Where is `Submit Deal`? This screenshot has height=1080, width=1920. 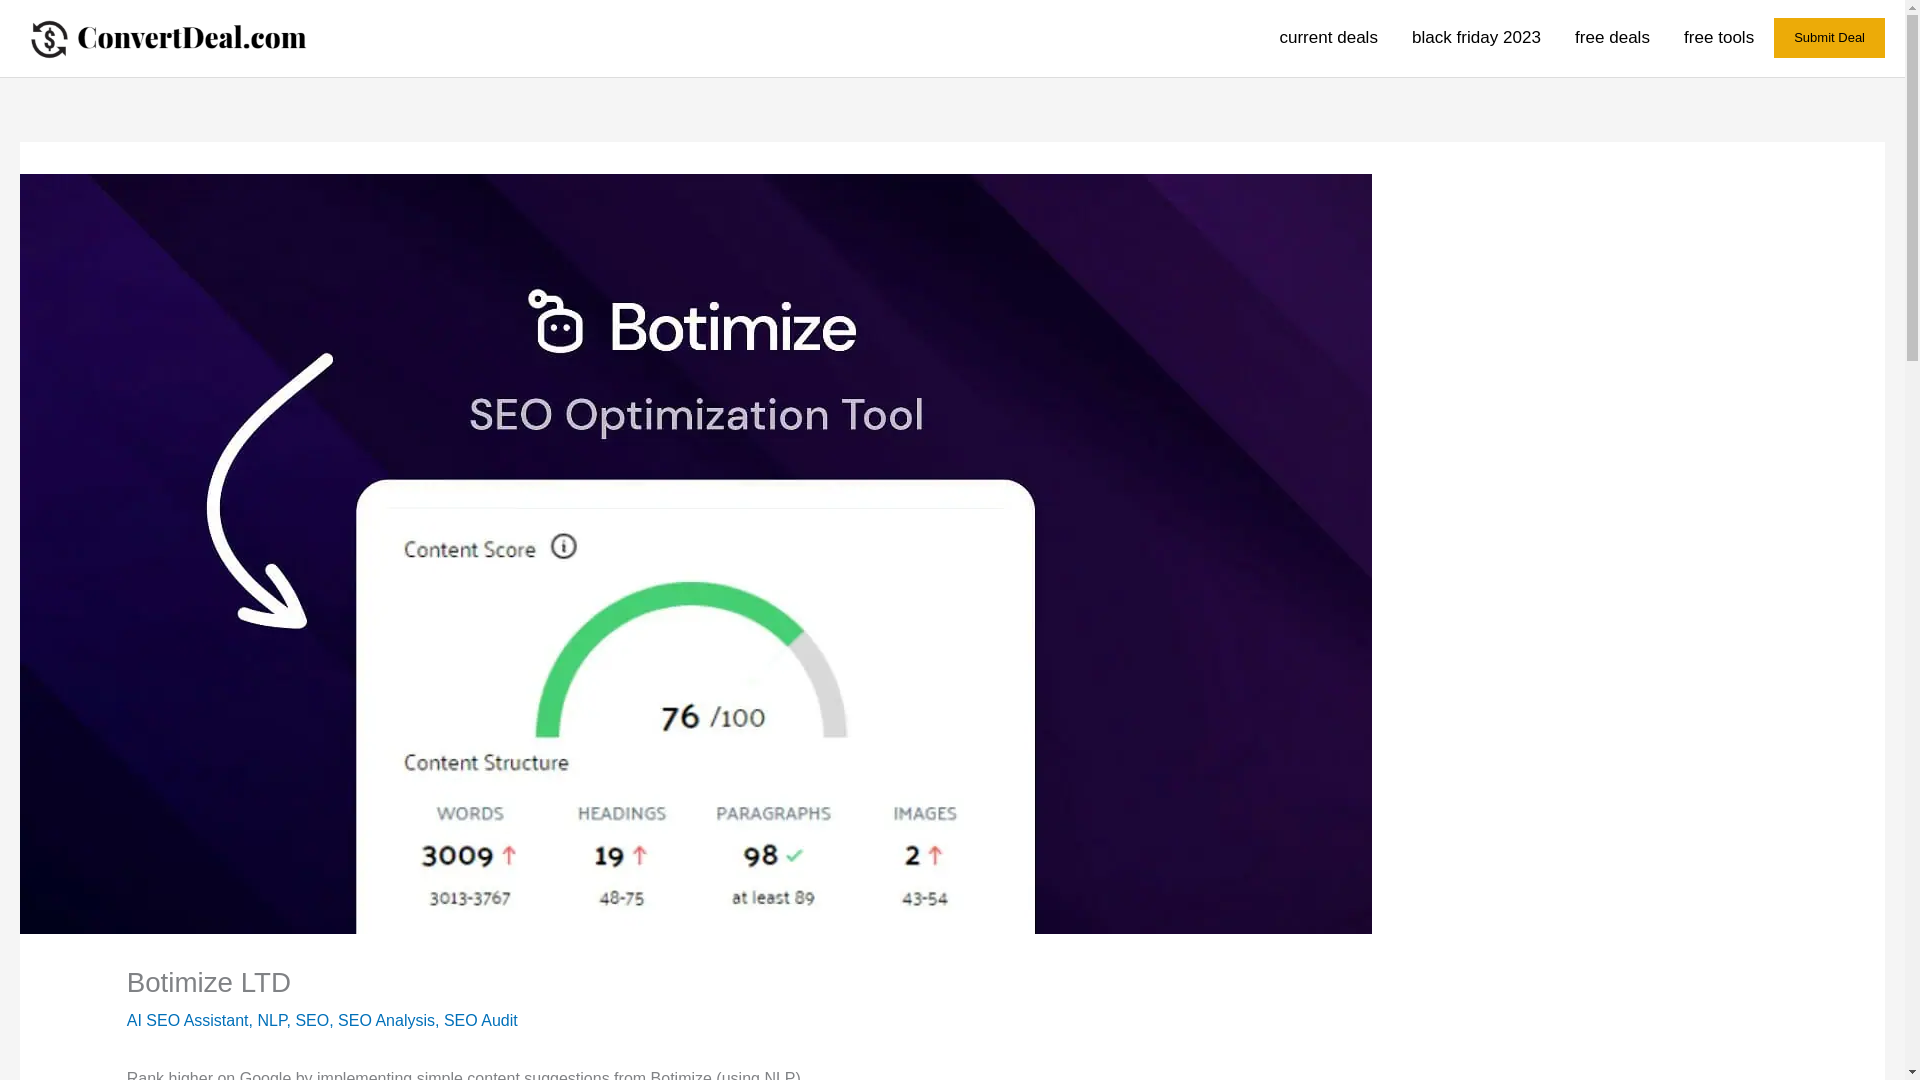 Submit Deal is located at coordinates (1830, 38).